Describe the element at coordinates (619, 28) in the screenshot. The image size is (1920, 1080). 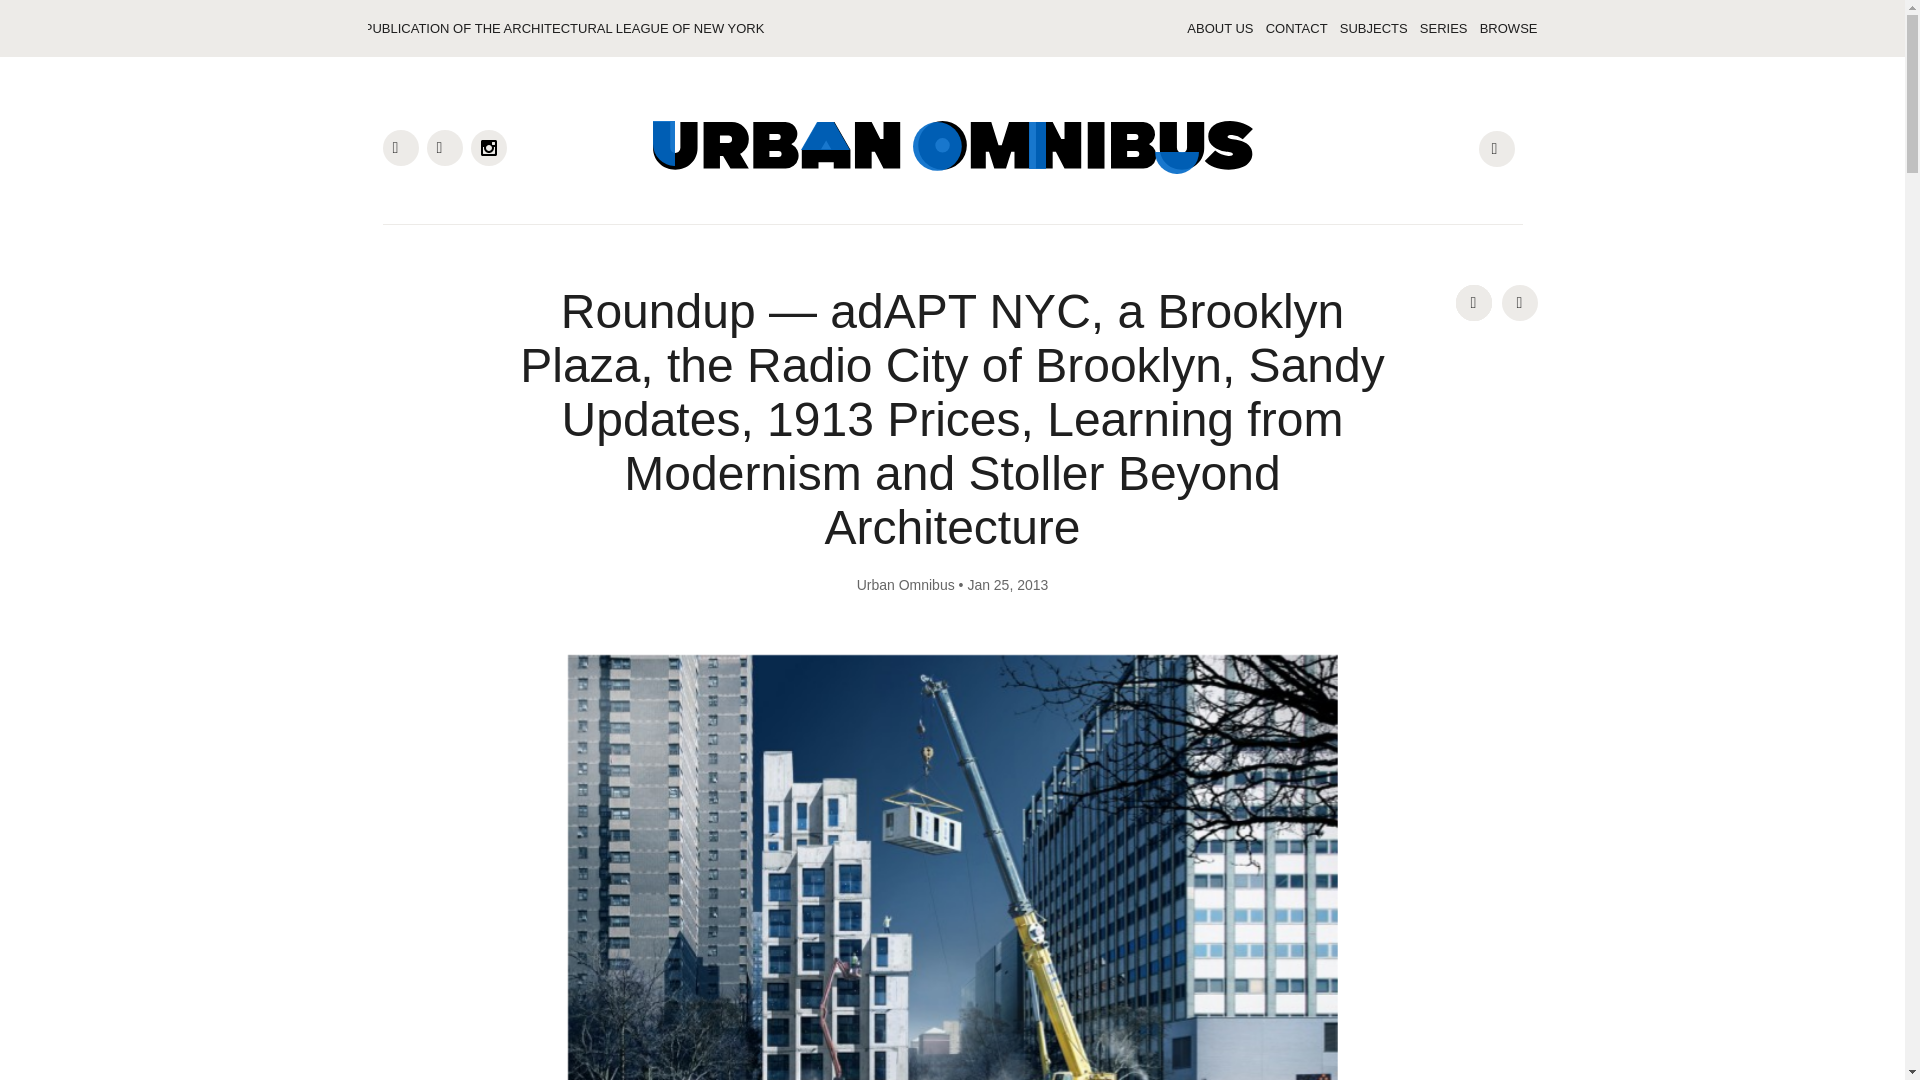
I see `THE ARCHITECTURAL LEAGUE OF NEW YORK` at that location.